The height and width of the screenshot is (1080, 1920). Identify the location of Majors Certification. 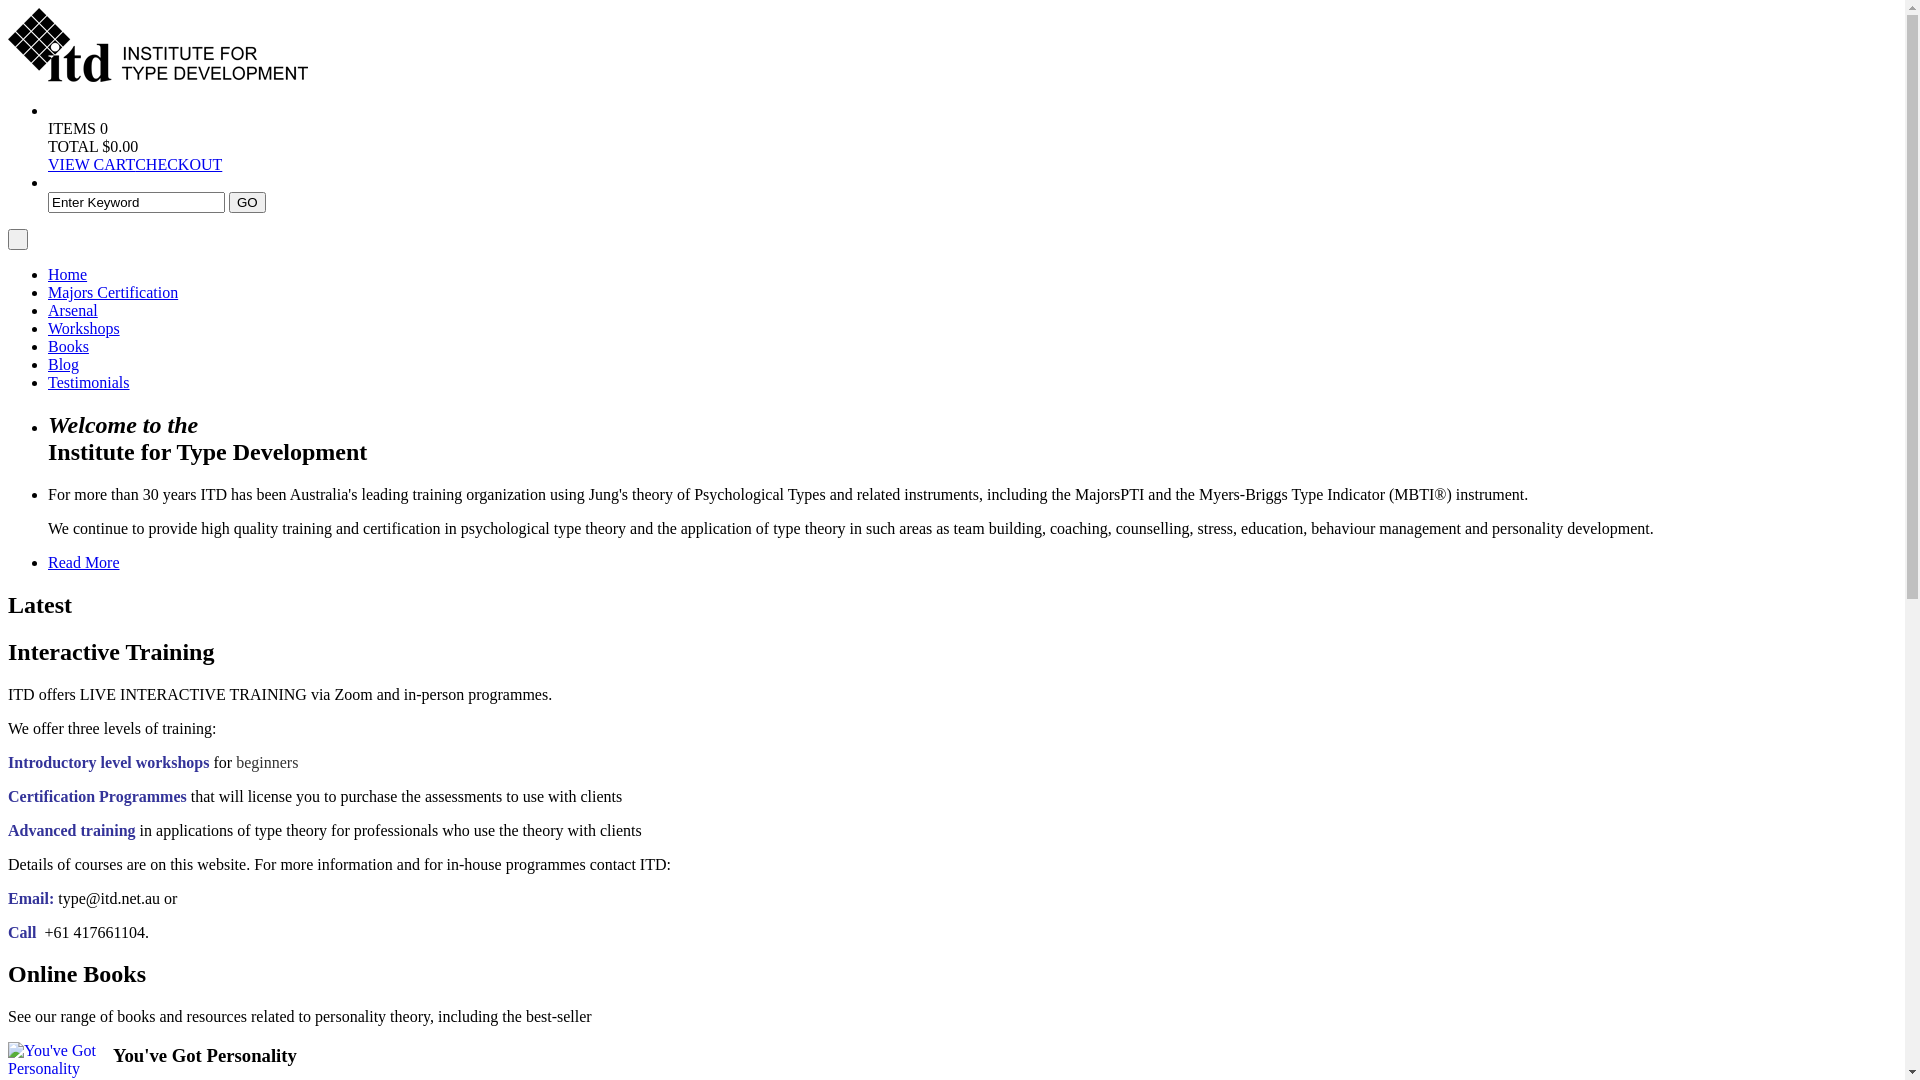
(113, 292).